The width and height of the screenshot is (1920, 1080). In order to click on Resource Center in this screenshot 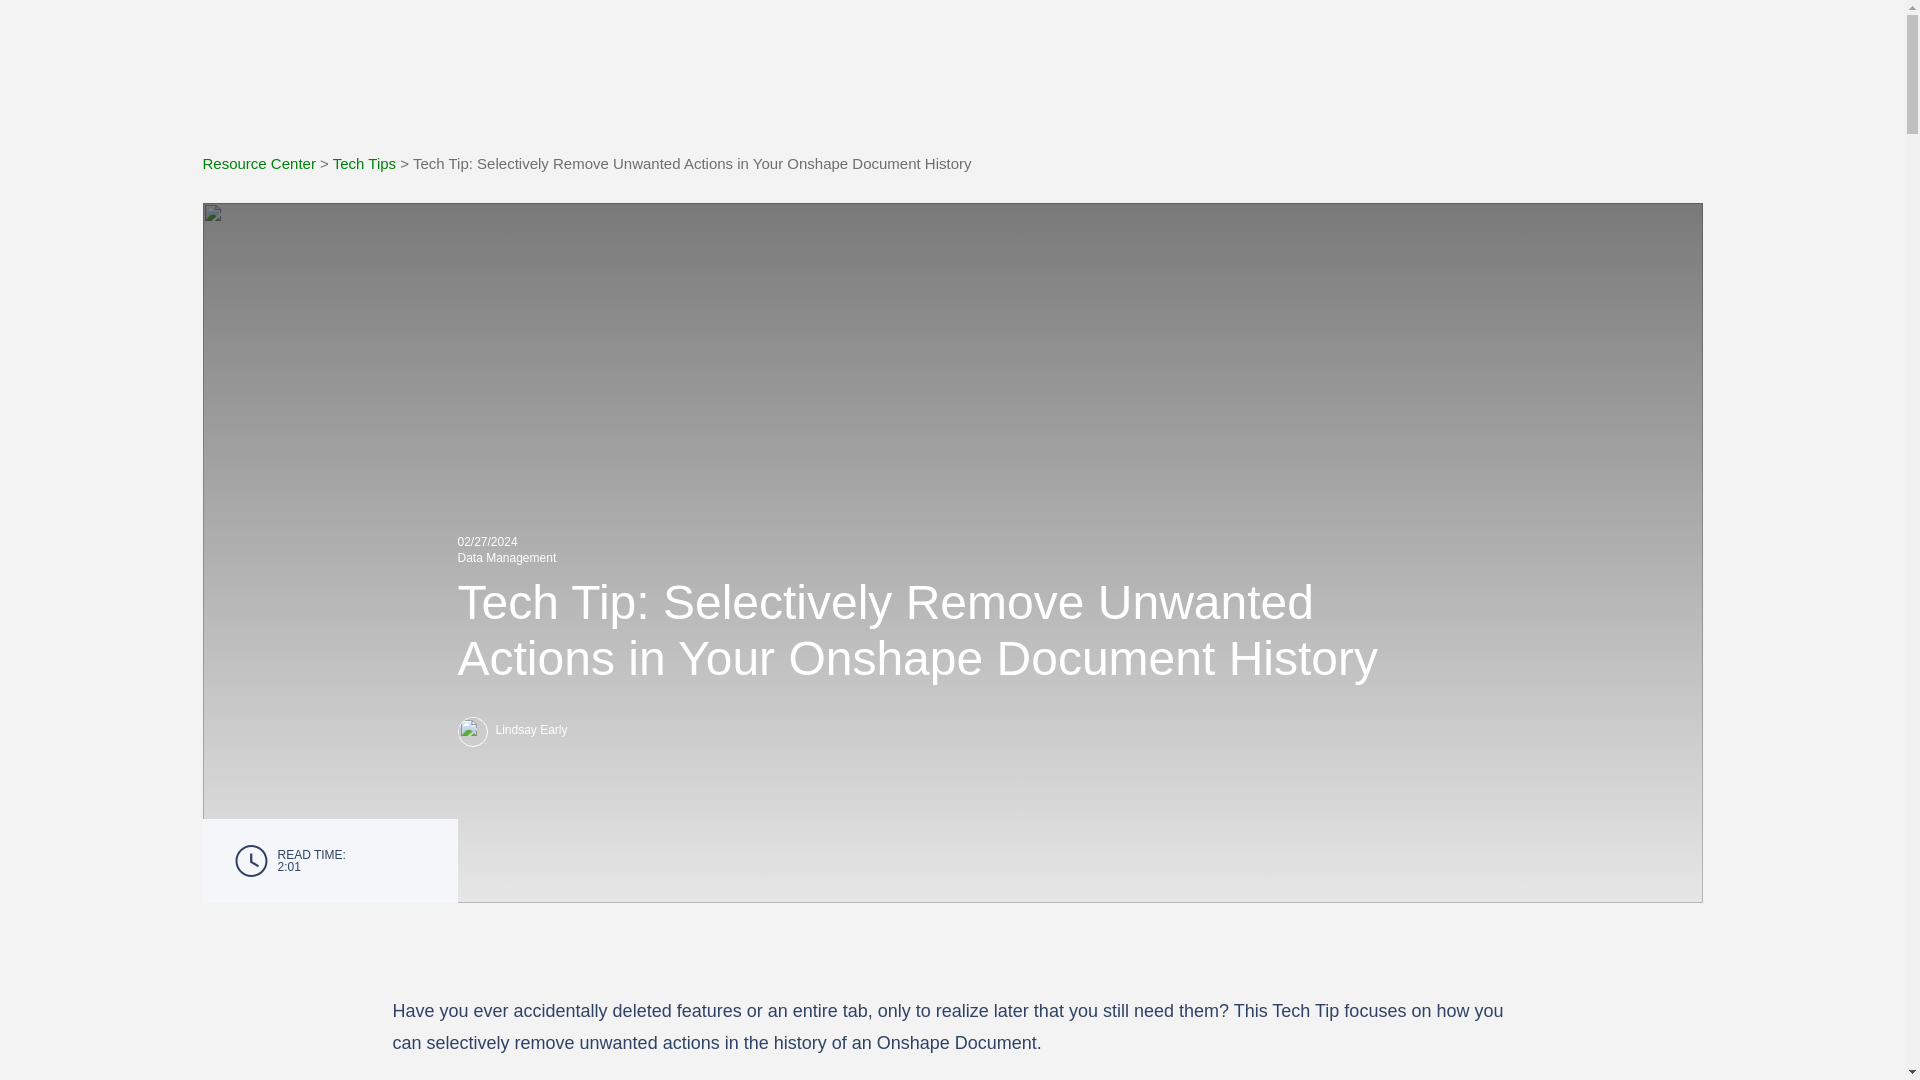, I will do `click(258, 163)`.